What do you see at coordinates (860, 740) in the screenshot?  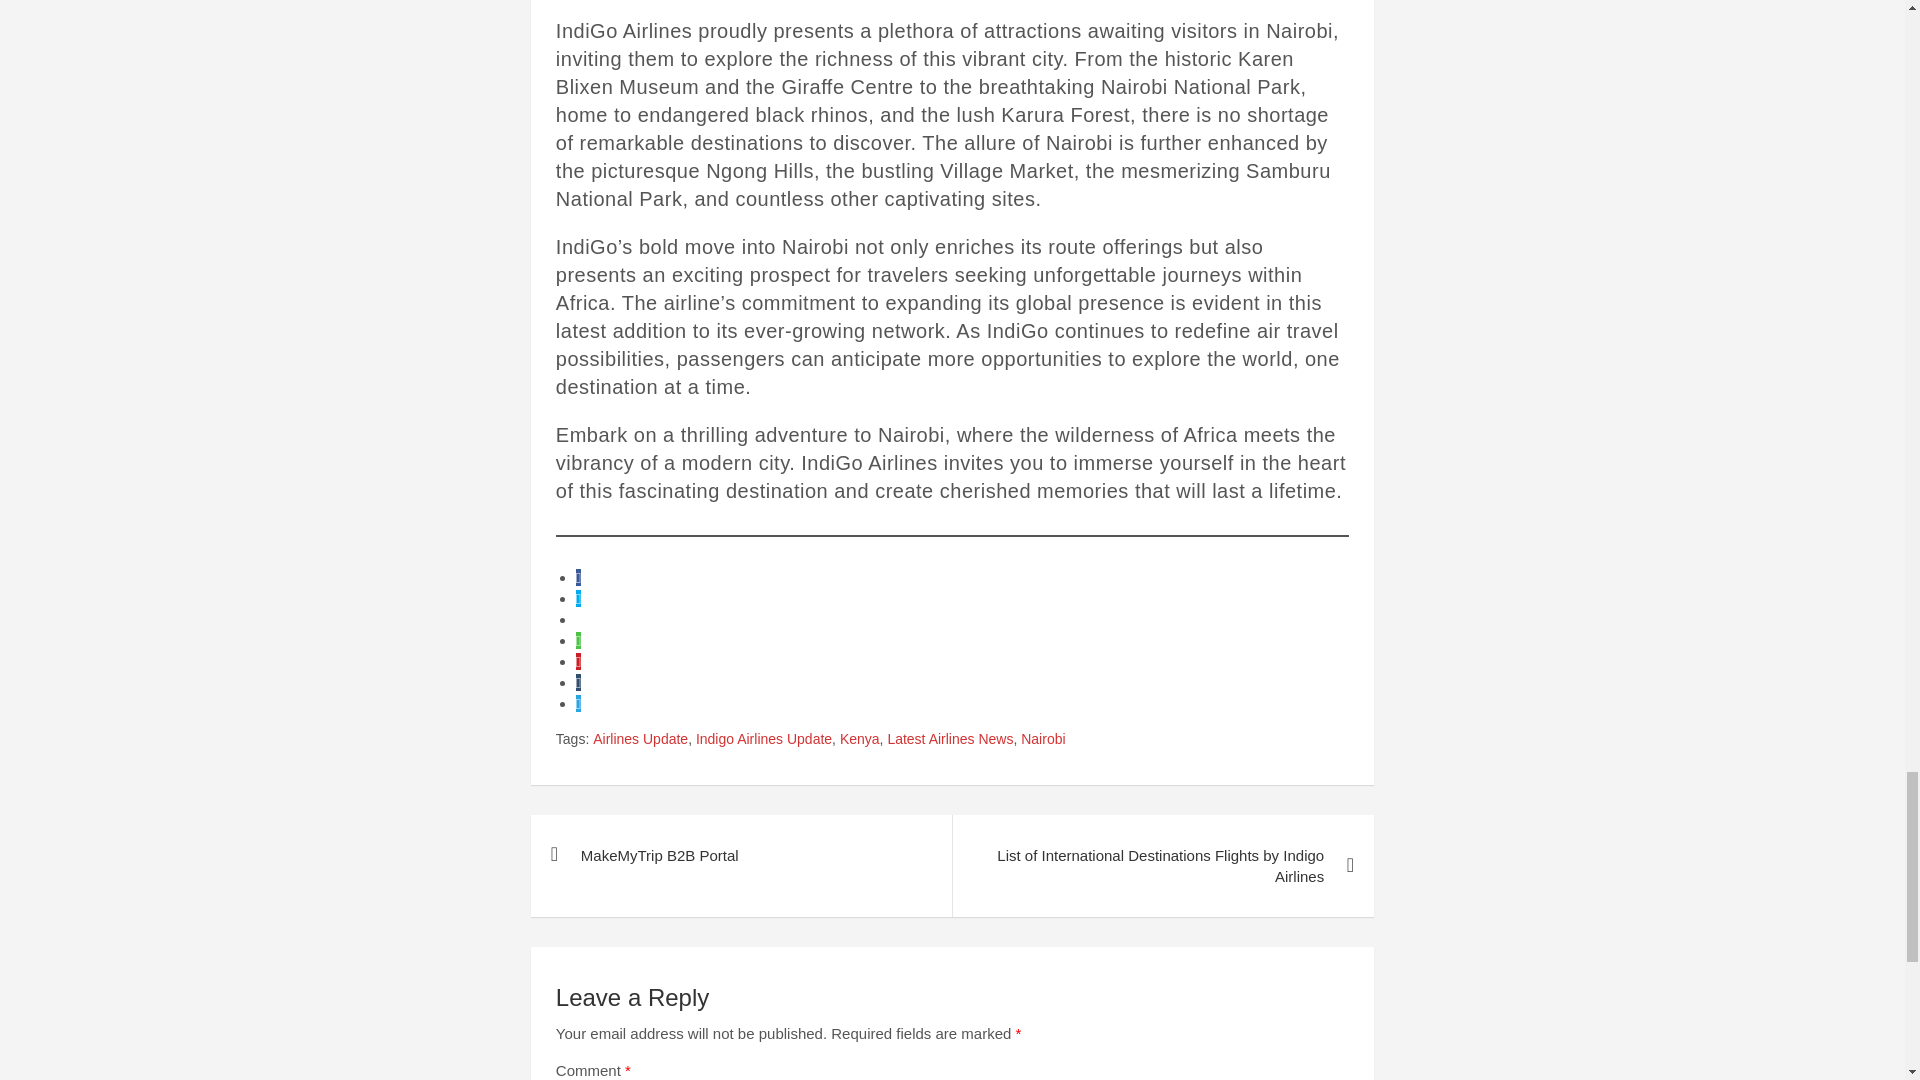 I see `Kenya` at bounding box center [860, 740].